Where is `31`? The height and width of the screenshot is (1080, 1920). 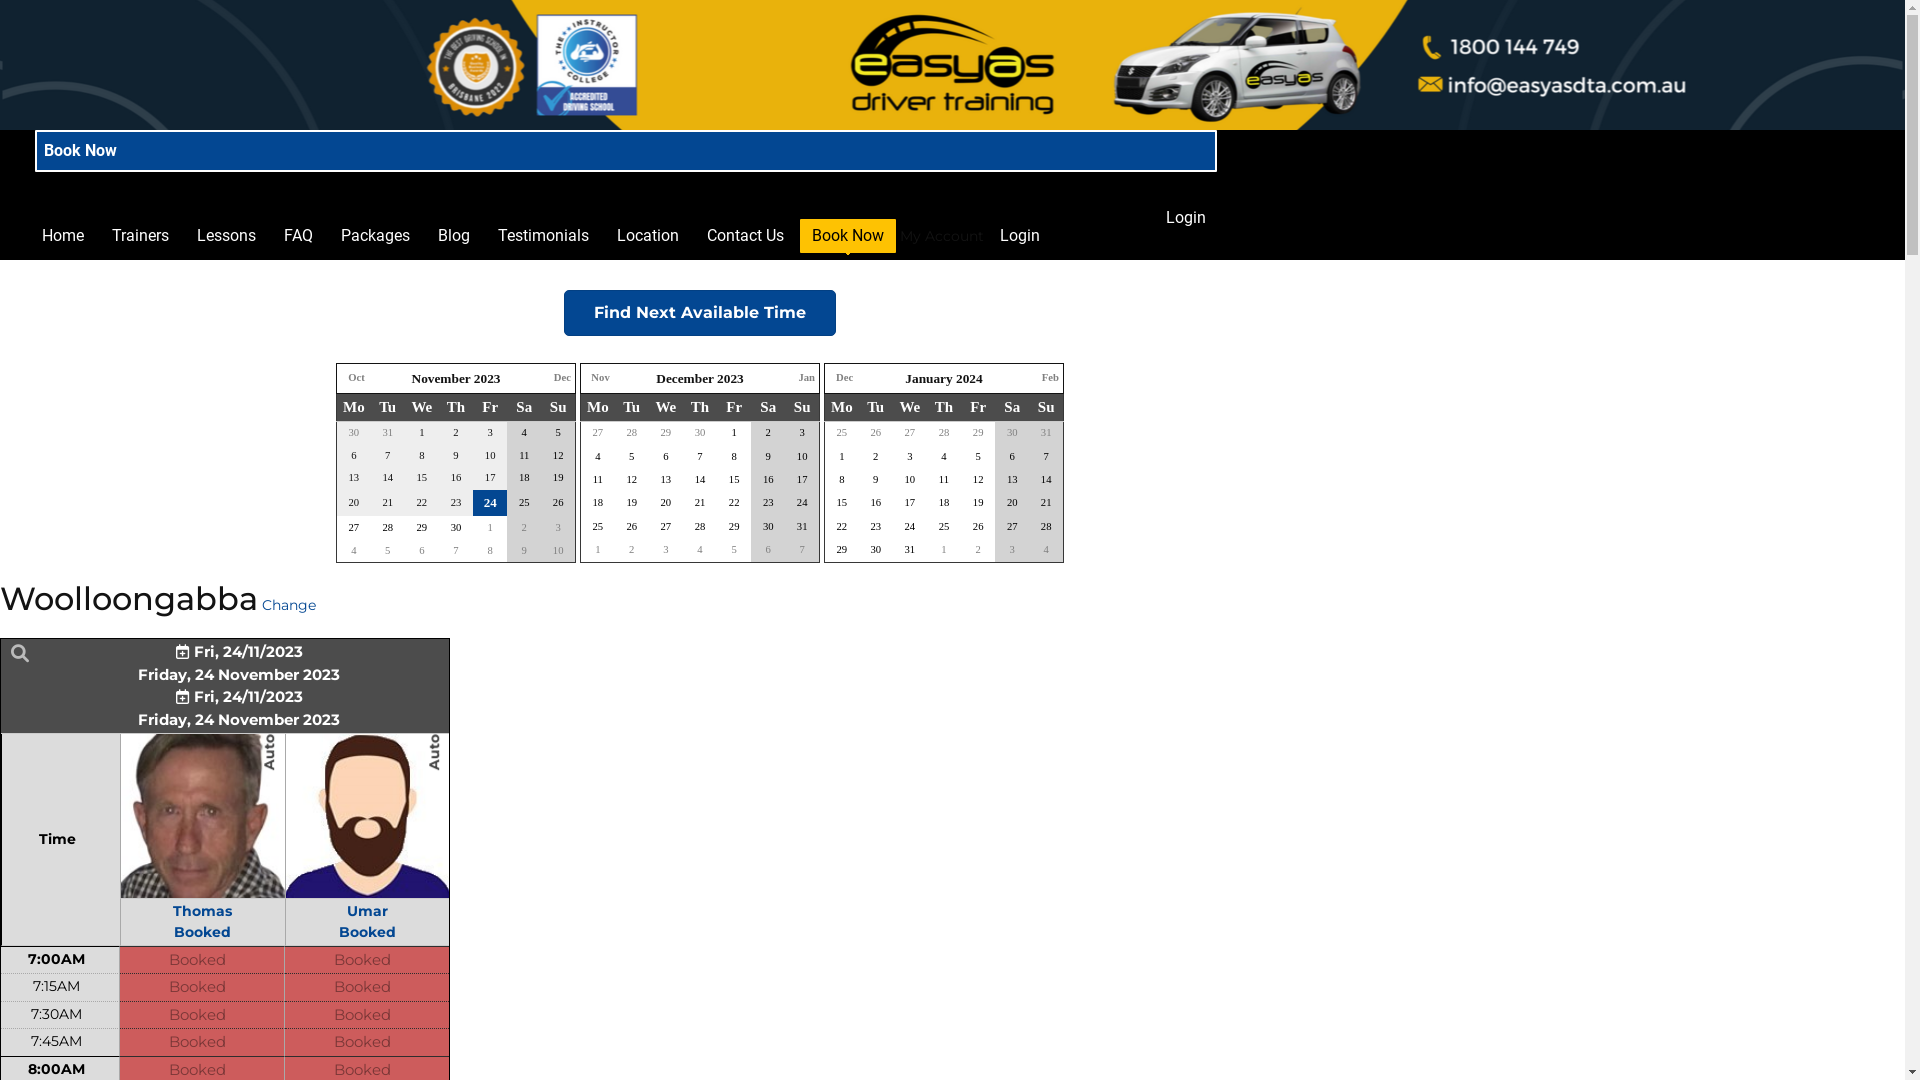
31 is located at coordinates (1046, 432).